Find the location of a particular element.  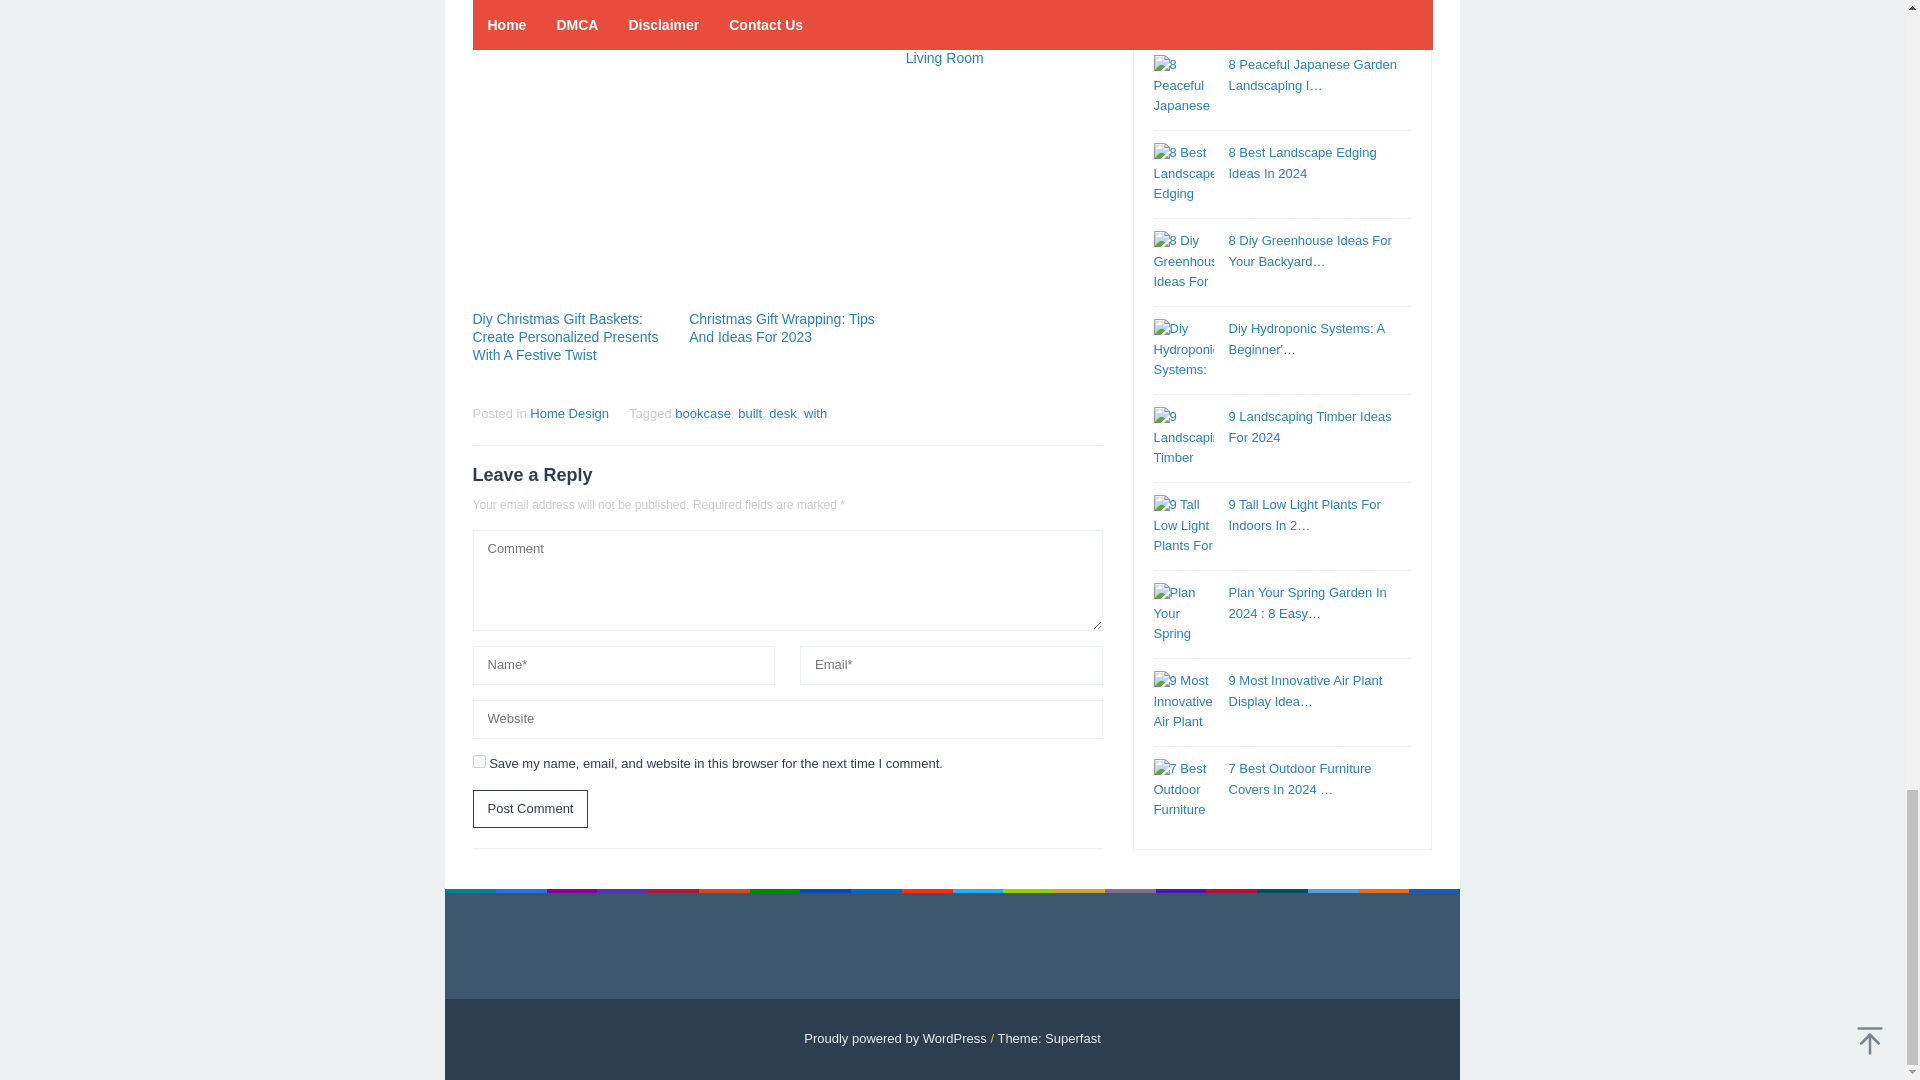

Post Comment is located at coordinates (530, 809).